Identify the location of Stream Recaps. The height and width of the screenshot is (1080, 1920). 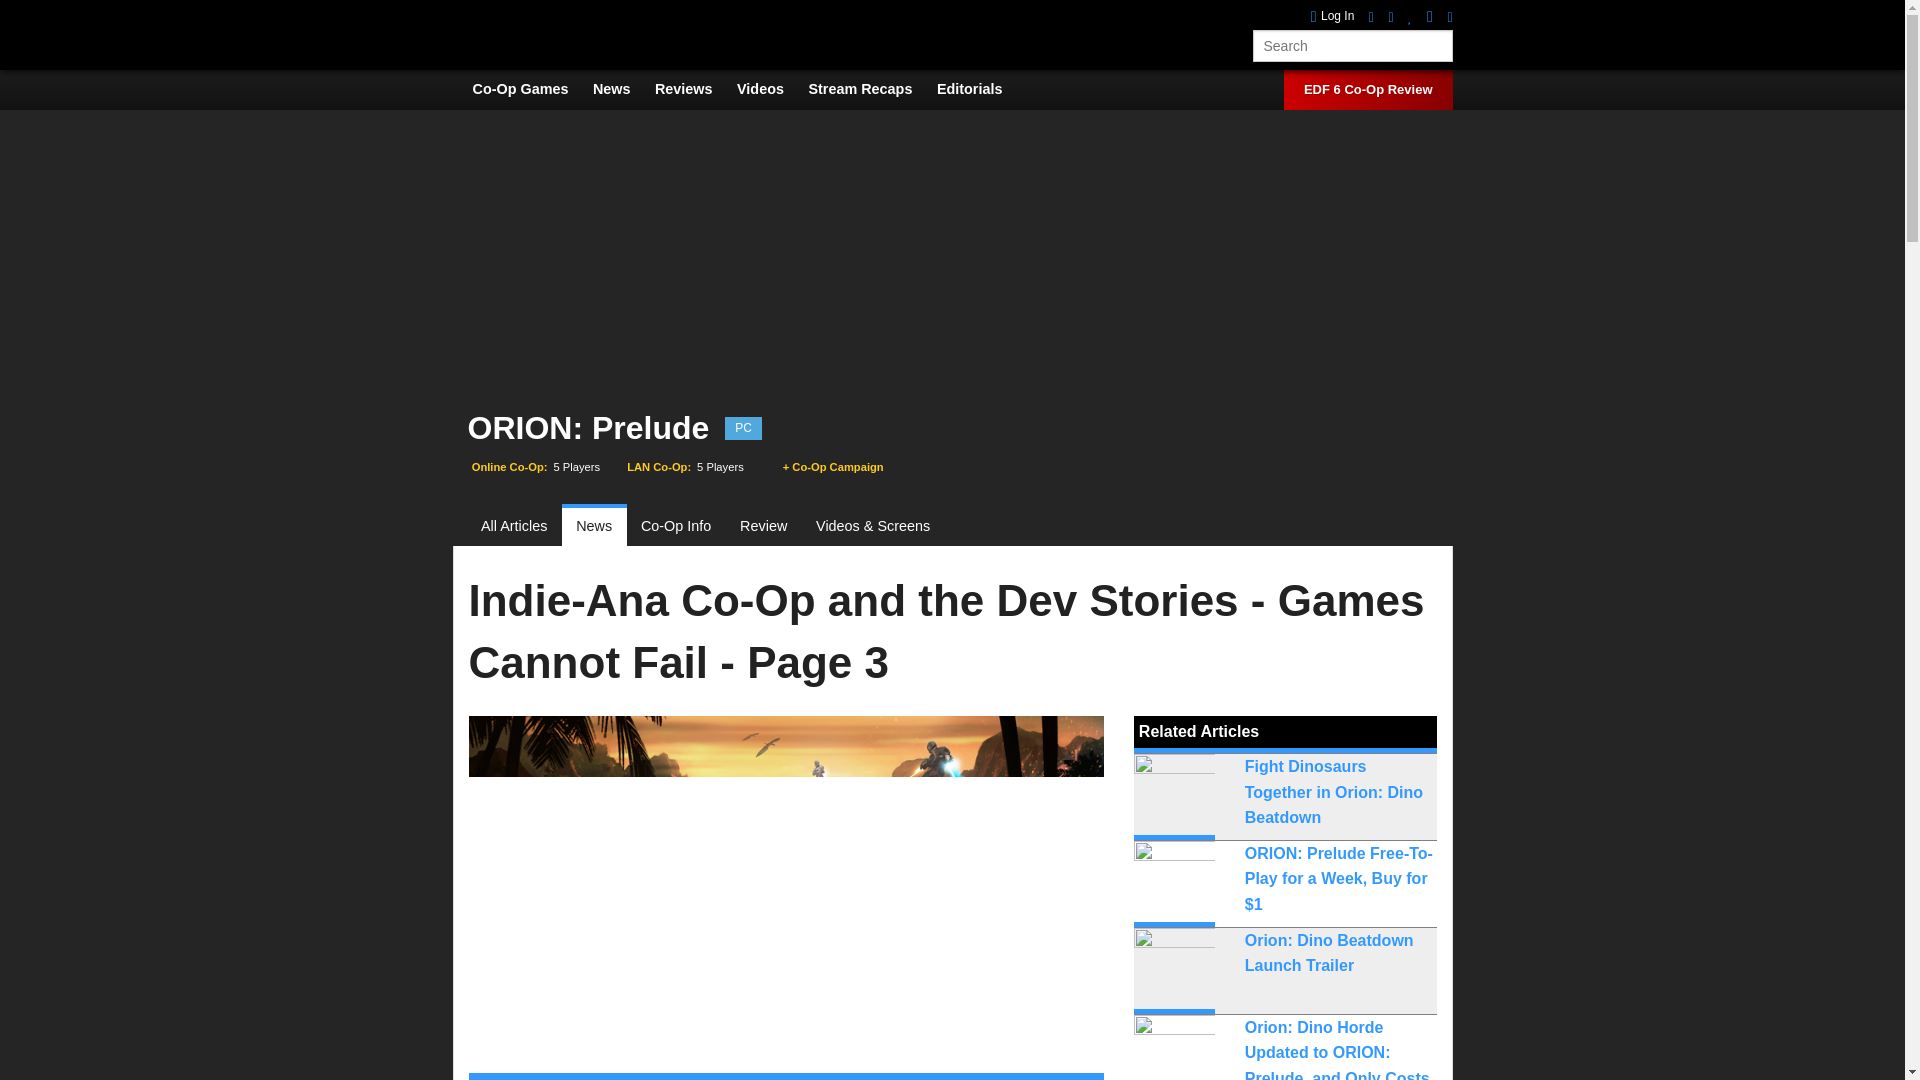
(870, 89).